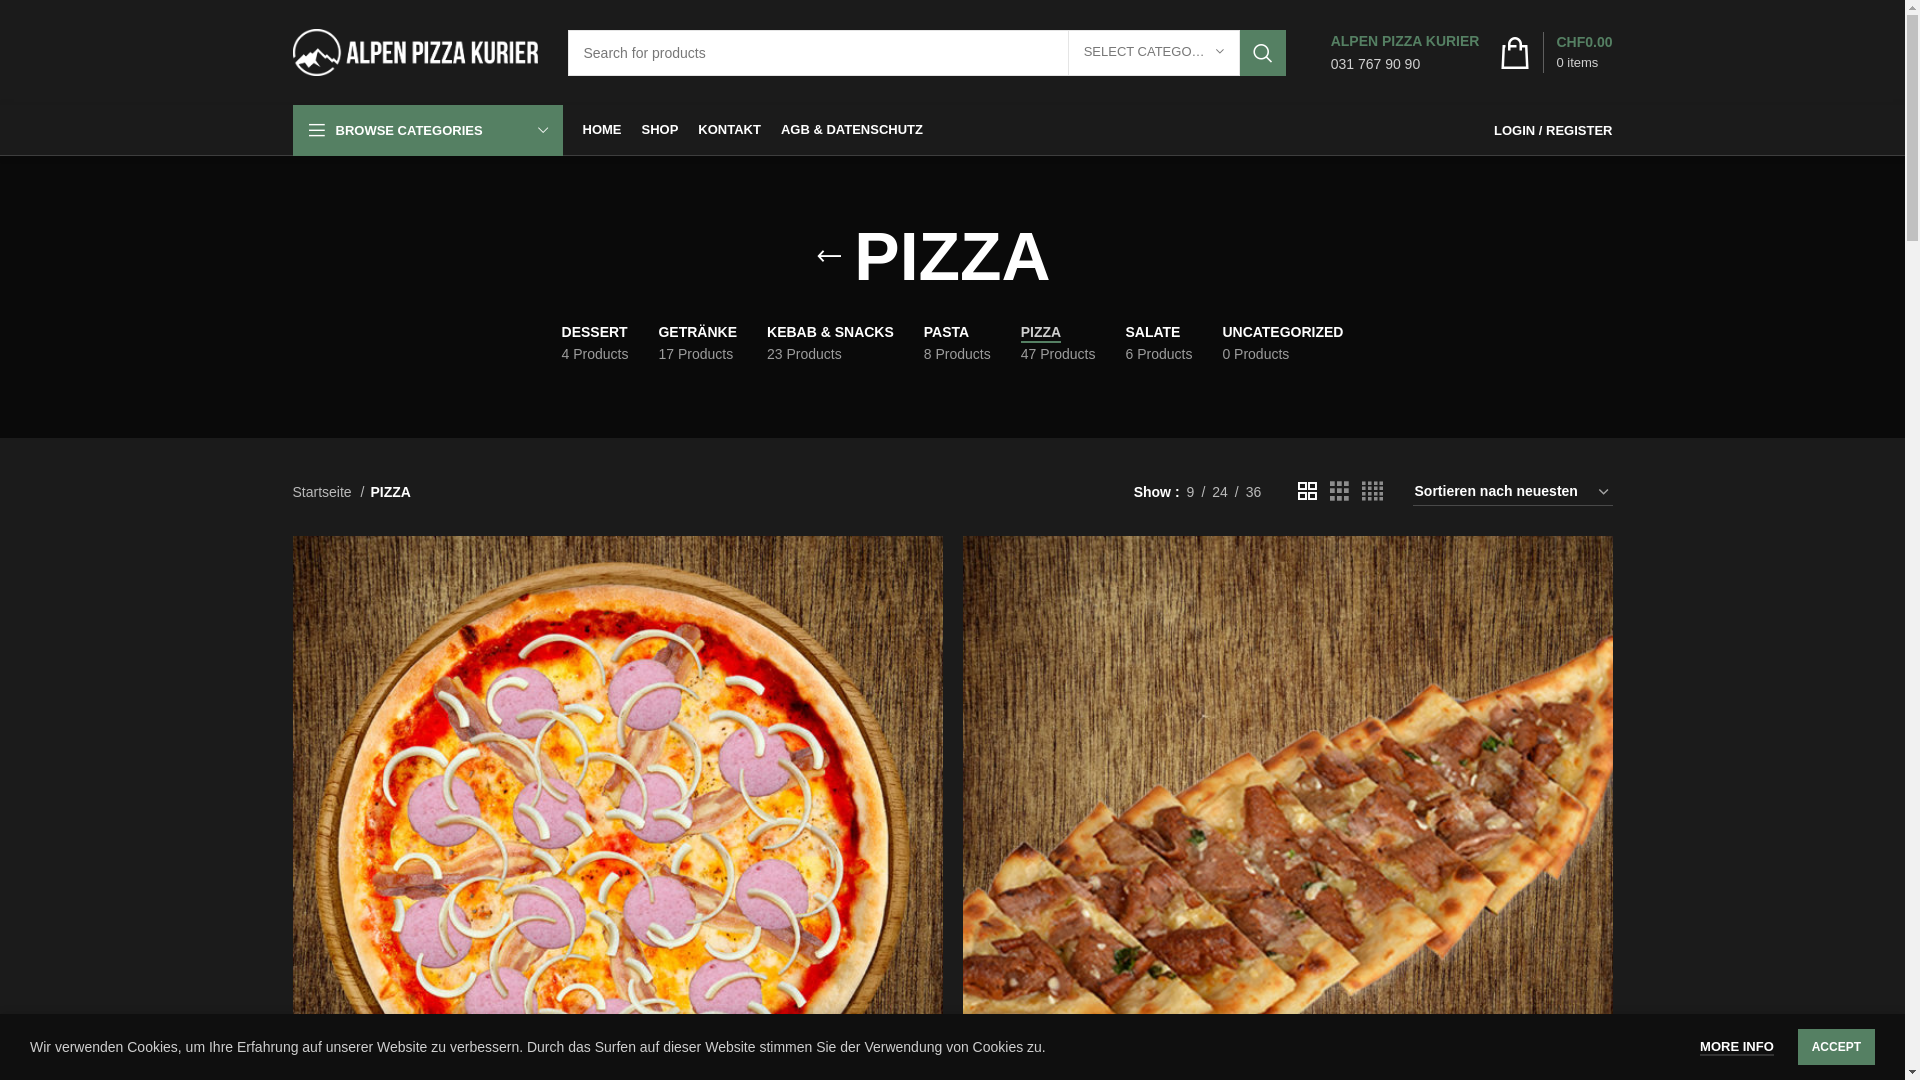 This screenshot has width=1920, height=1080. Describe the element at coordinates (328, 492) in the screenshot. I see `Startseite` at that location.